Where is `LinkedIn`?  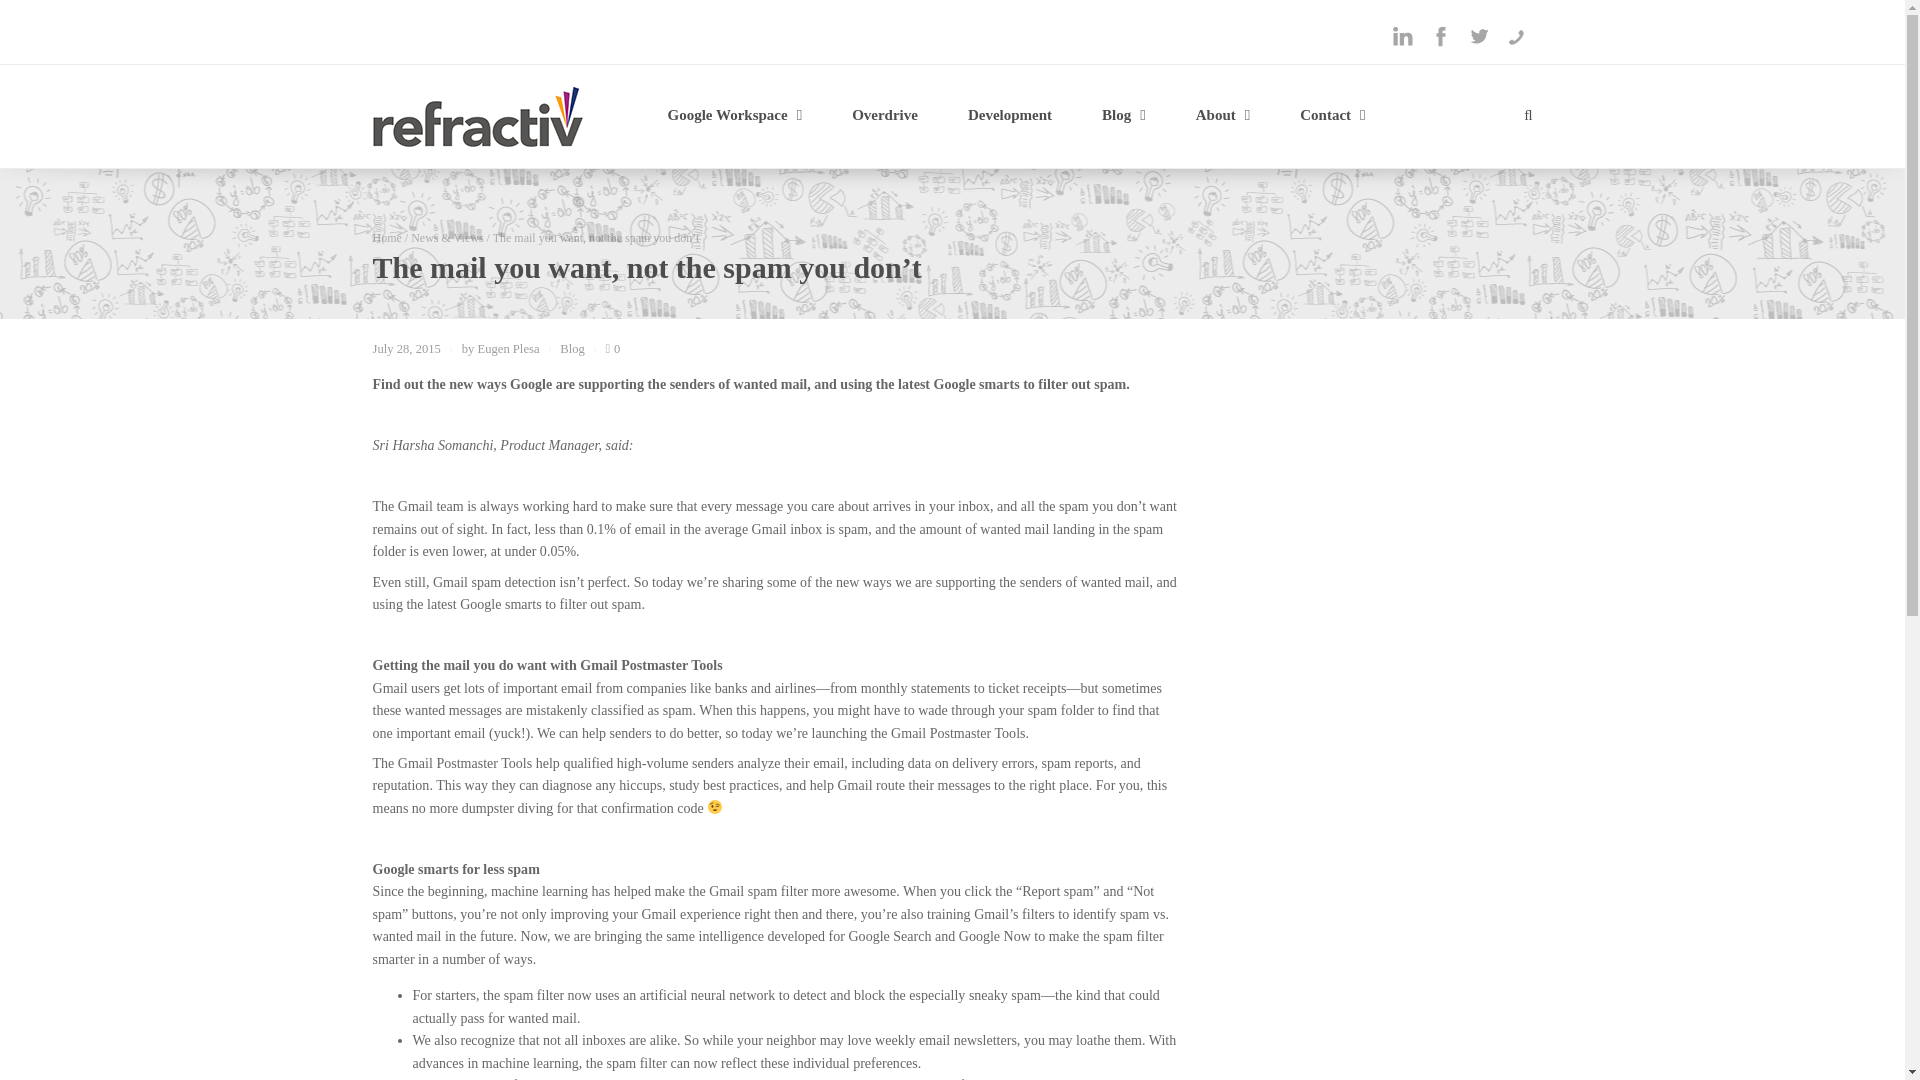 LinkedIn is located at coordinates (1402, 36).